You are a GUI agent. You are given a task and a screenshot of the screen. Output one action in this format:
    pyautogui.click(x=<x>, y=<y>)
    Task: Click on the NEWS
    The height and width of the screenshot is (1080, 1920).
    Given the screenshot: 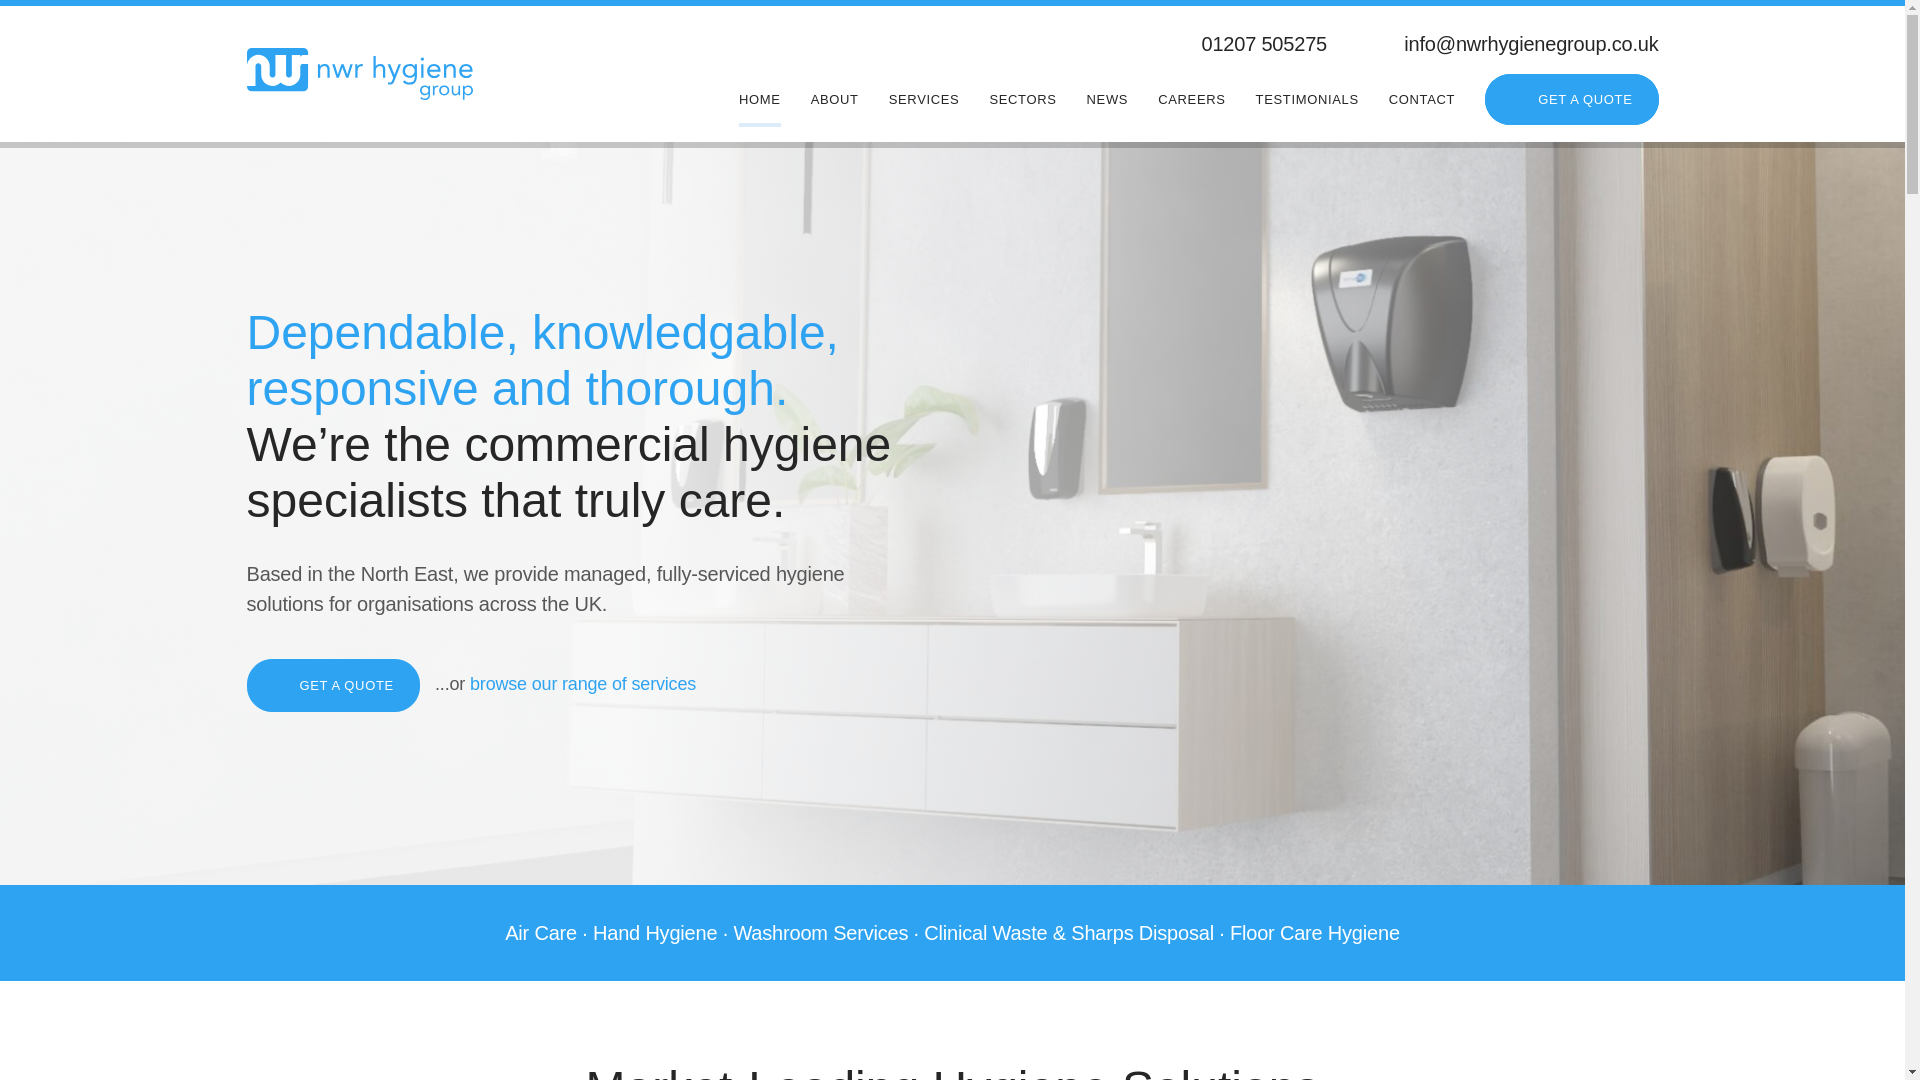 What is the action you would take?
    pyautogui.click(x=1107, y=99)
    